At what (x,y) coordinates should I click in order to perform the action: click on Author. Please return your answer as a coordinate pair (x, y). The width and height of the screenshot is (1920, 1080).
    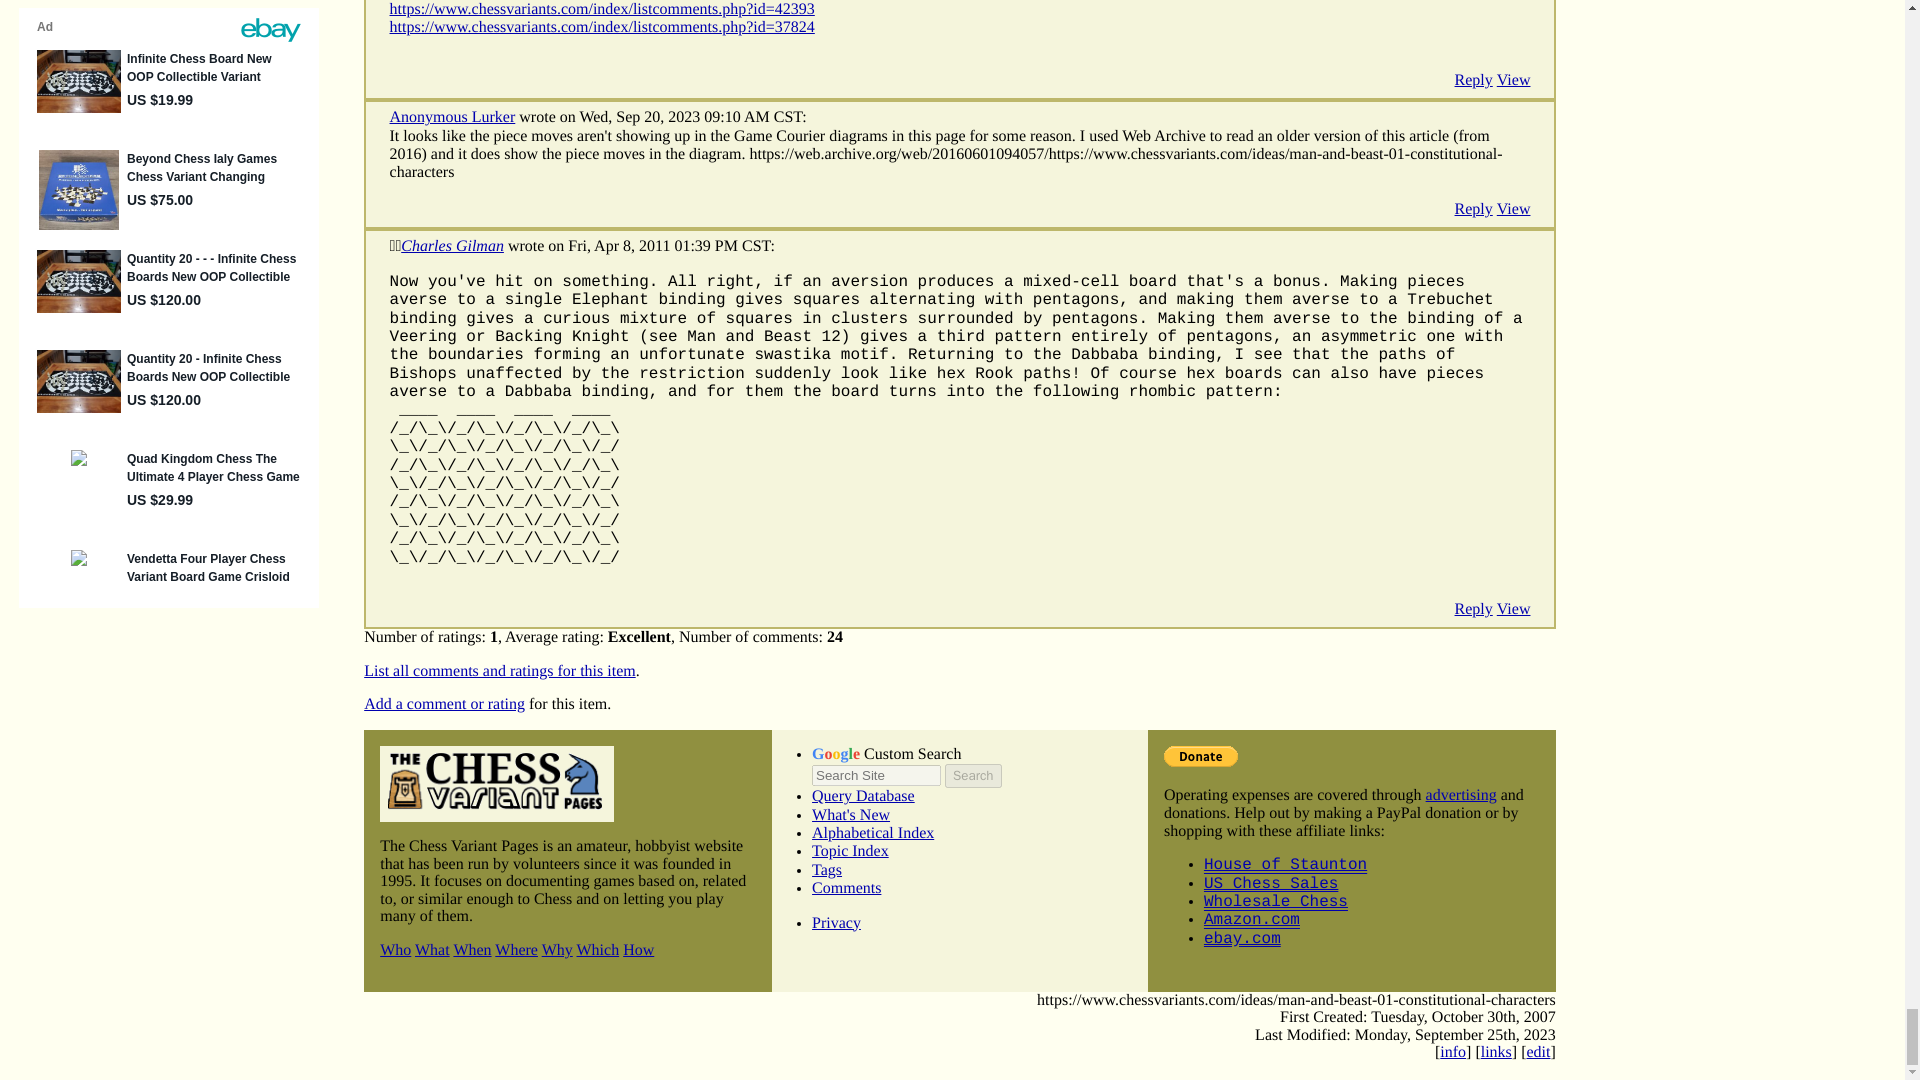
    Looking at the image, I should click on (398, 246).